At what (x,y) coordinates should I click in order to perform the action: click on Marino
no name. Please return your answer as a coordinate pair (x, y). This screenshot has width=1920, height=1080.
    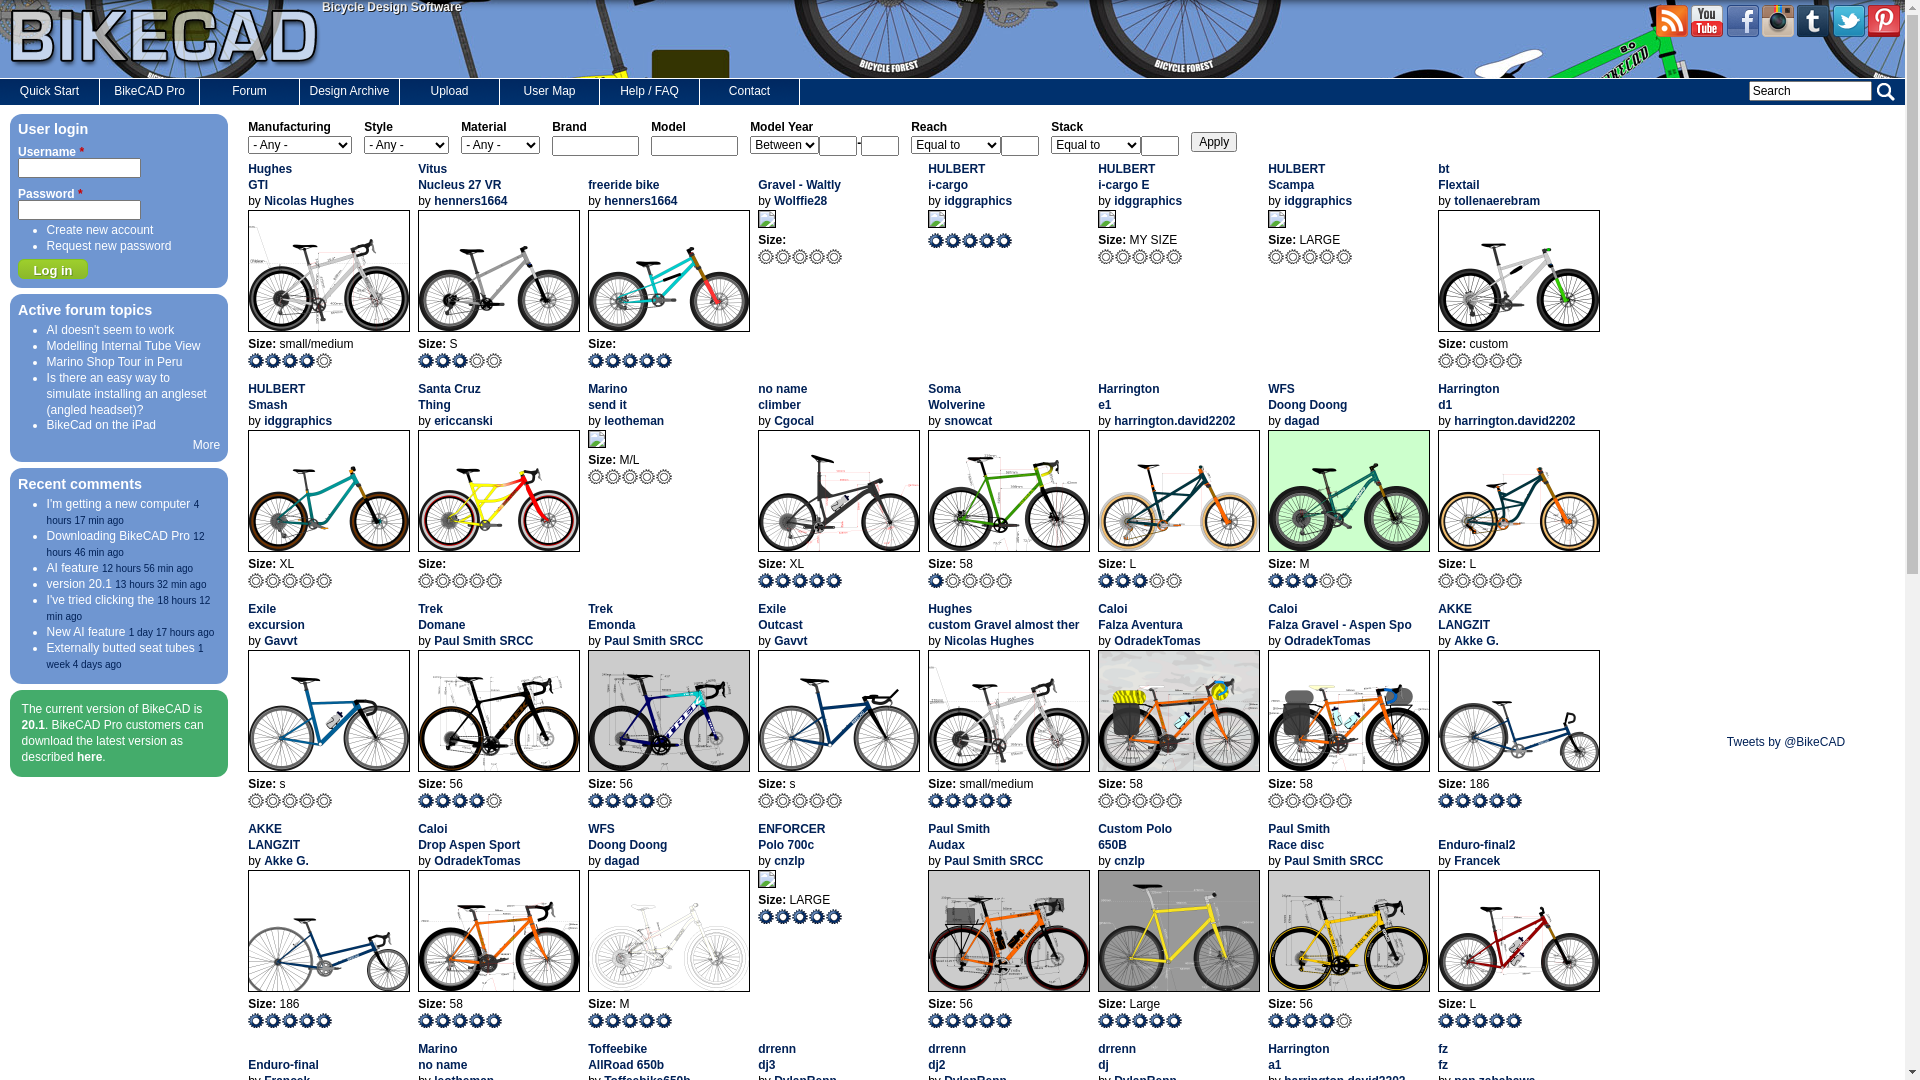
    Looking at the image, I should click on (442, 1057).